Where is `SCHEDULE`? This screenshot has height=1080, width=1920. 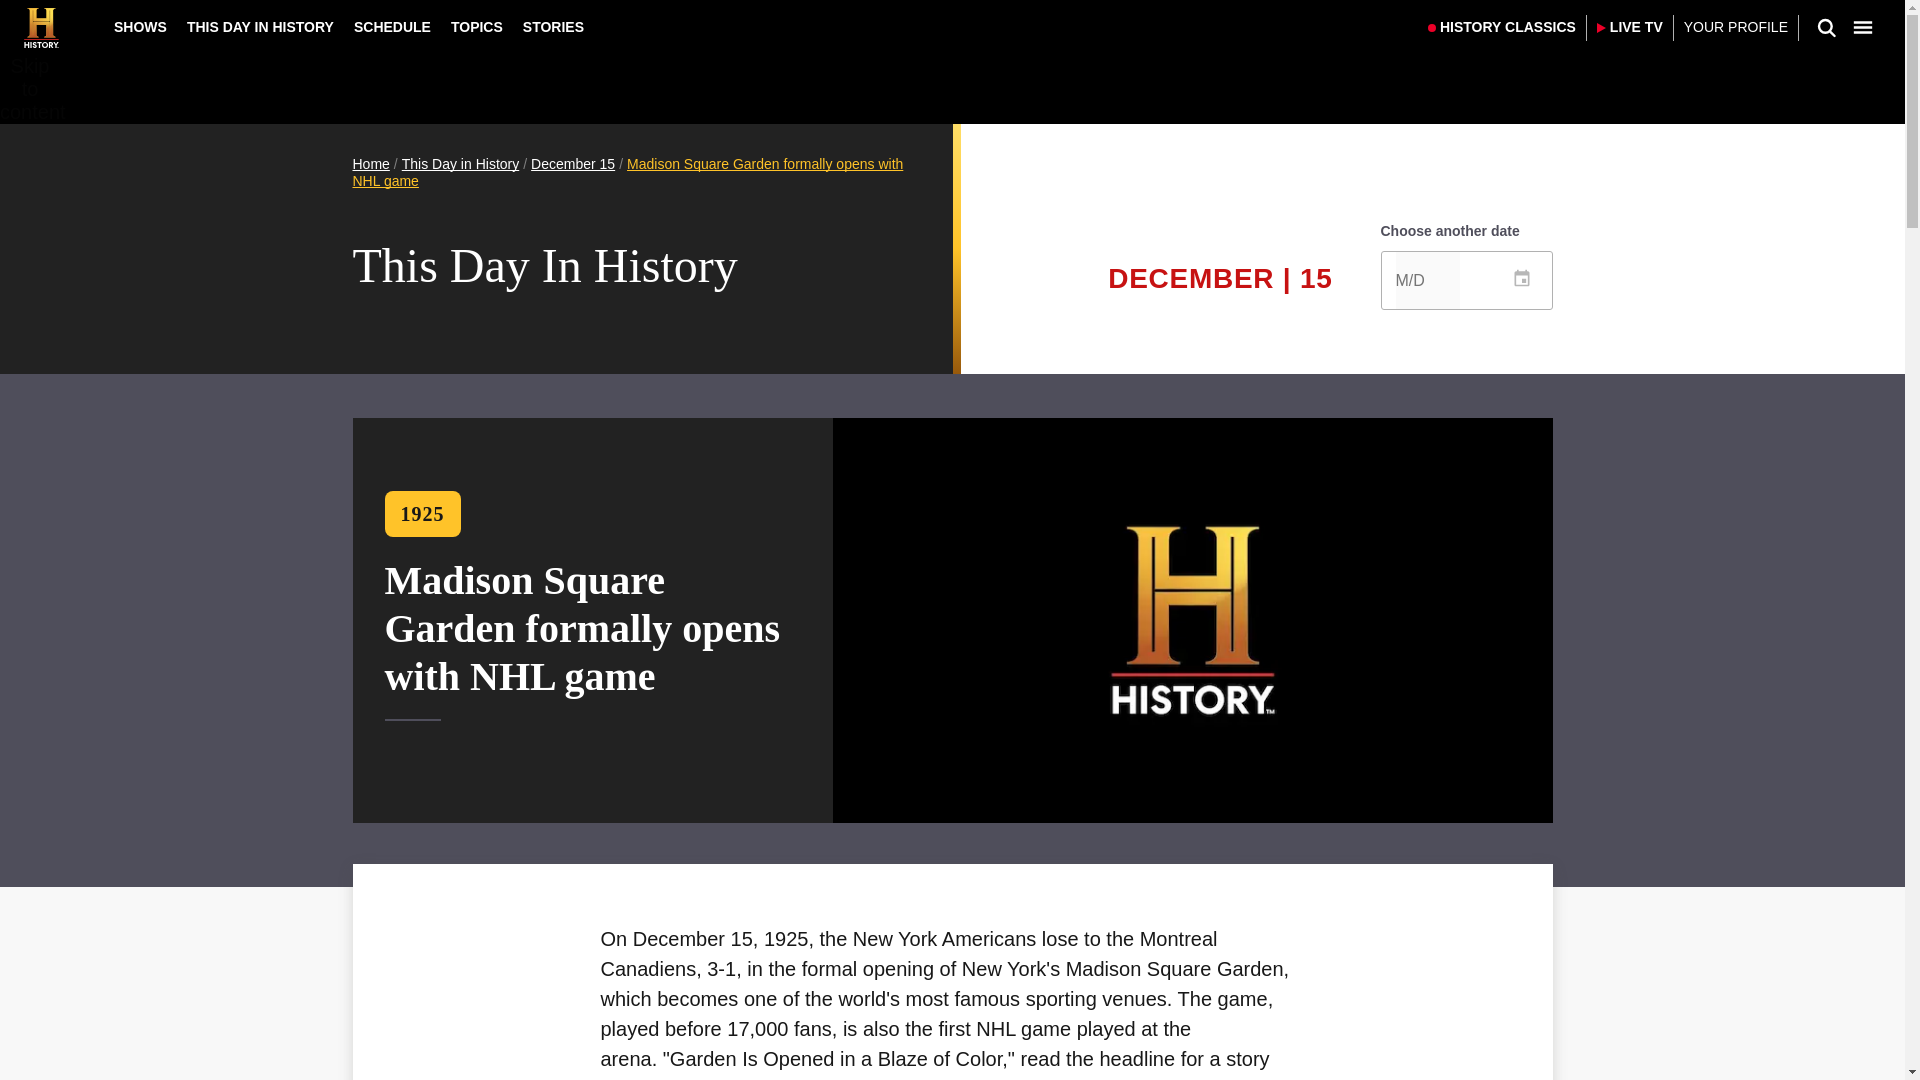 SCHEDULE is located at coordinates (392, 27).